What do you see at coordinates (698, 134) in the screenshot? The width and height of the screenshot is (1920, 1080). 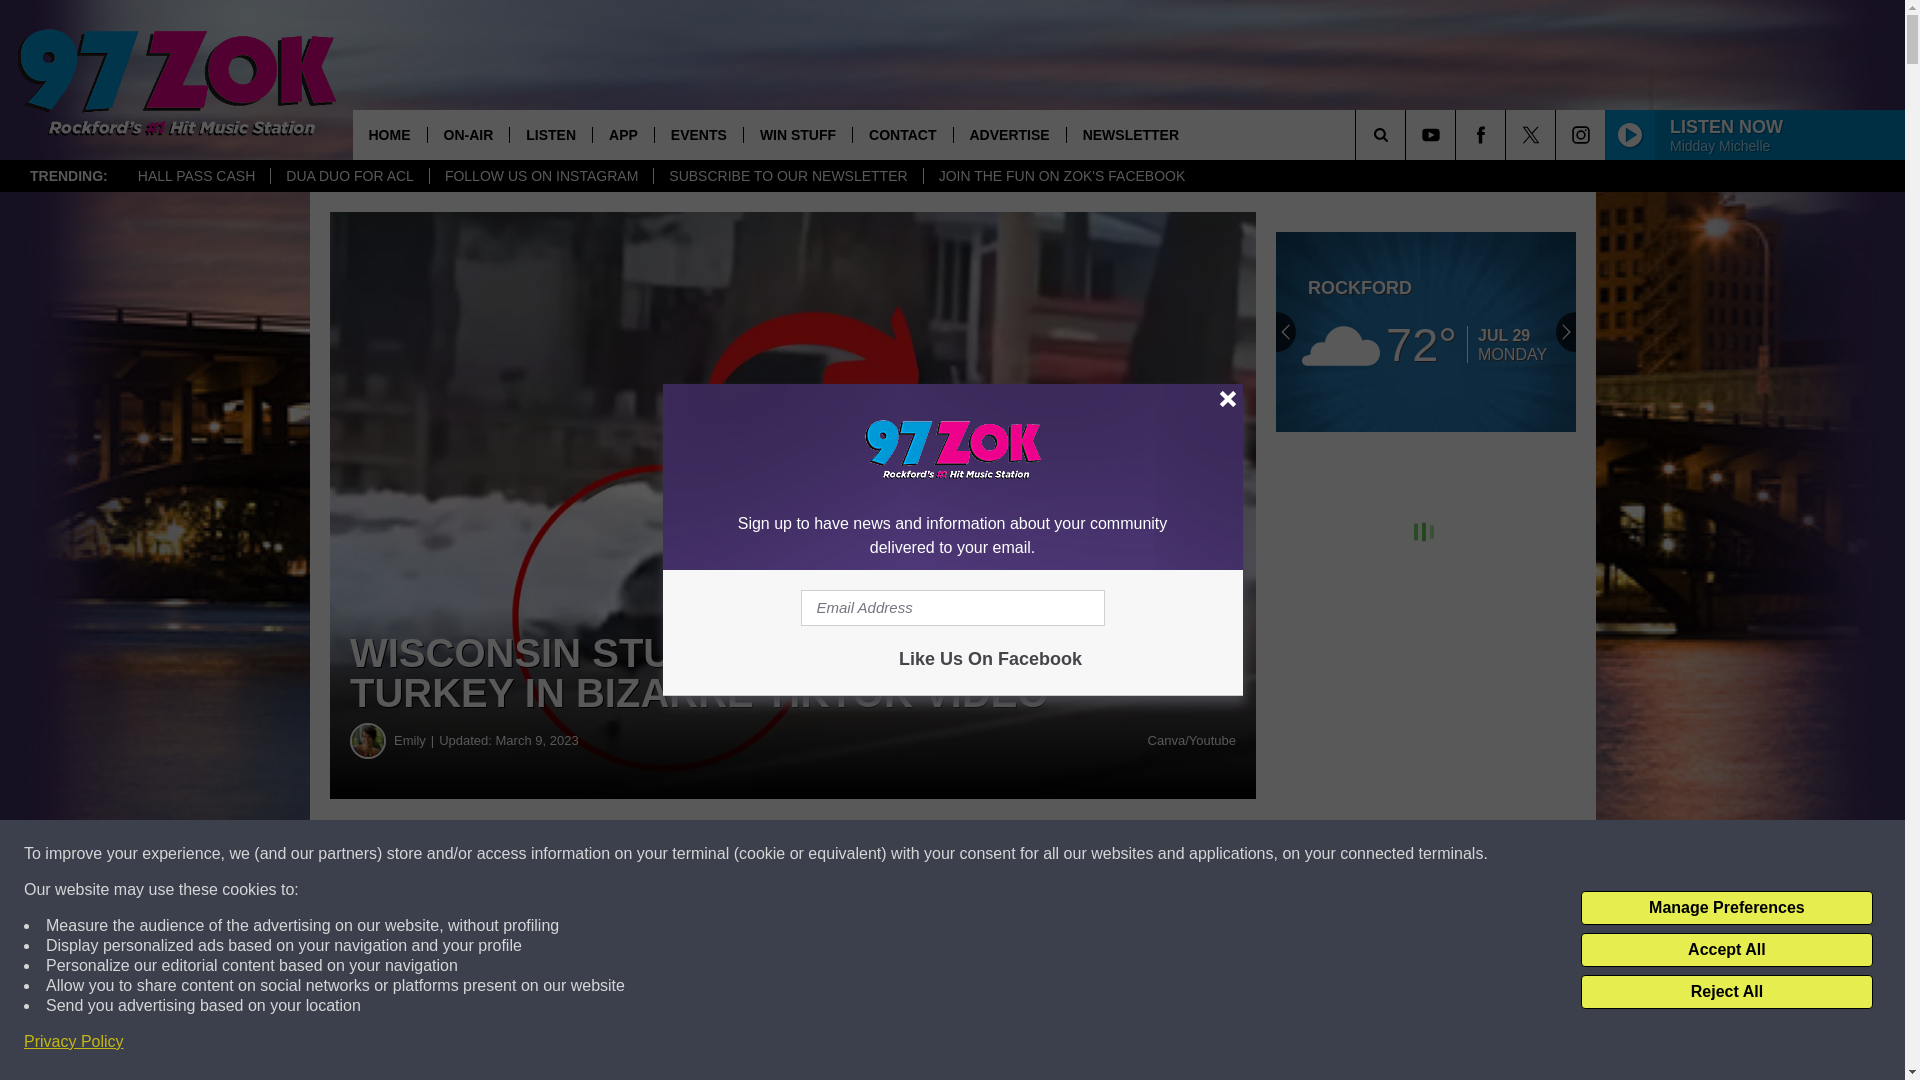 I see `EVENTS` at bounding box center [698, 134].